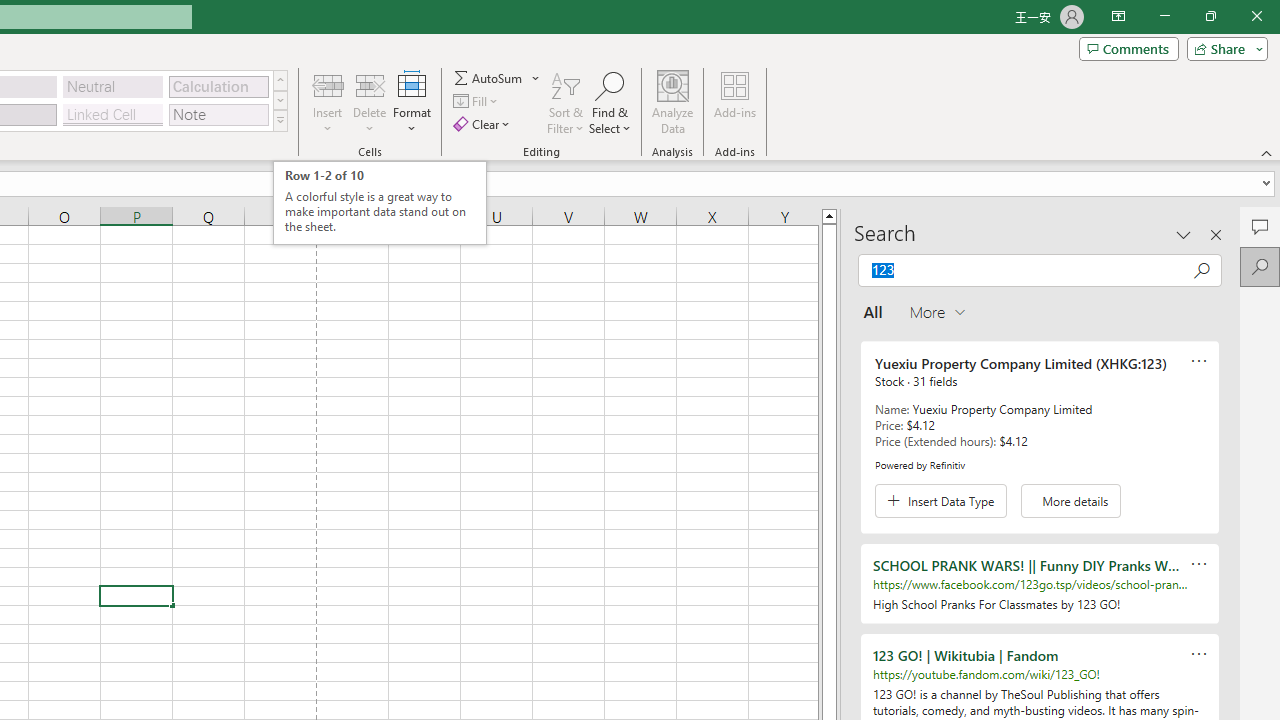 The height and width of the screenshot is (720, 1280). Describe the element at coordinates (610, 102) in the screenshot. I see `Find & Select` at that location.